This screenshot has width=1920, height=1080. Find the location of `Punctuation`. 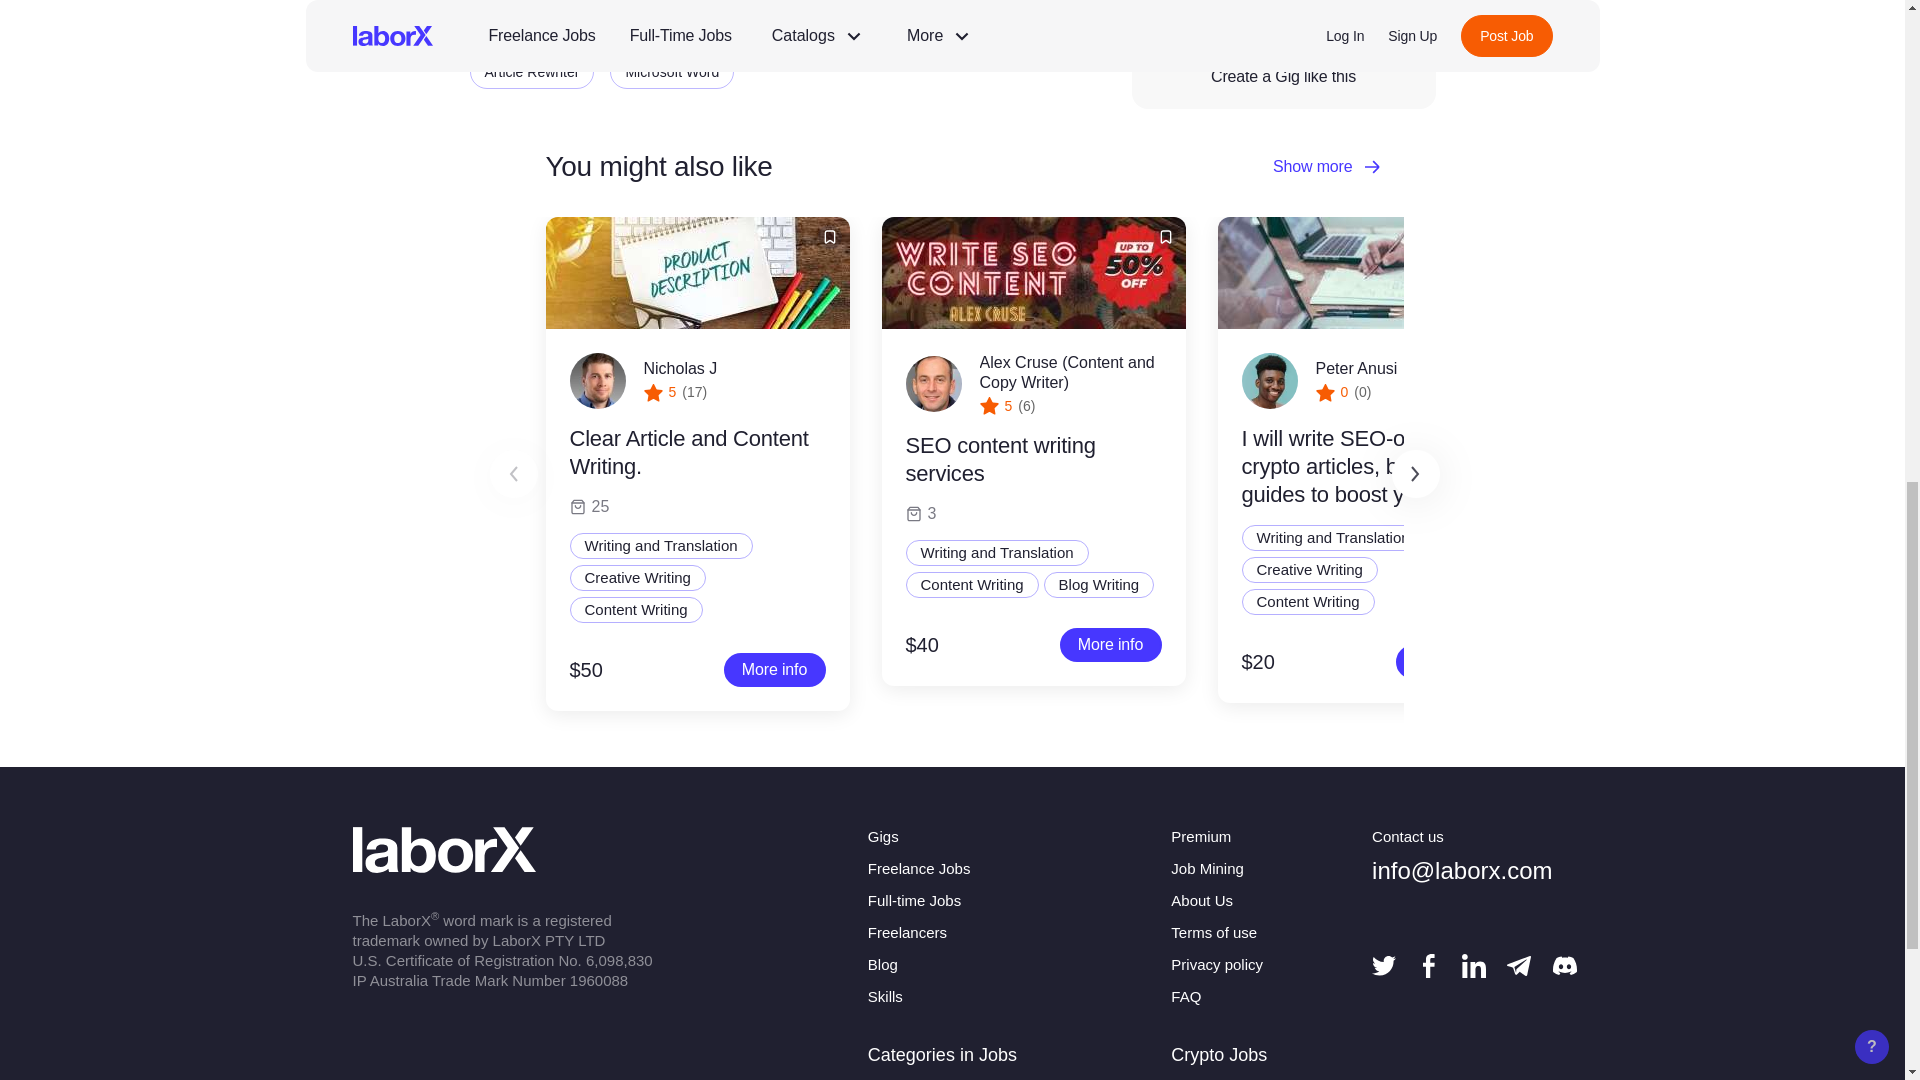

Punctuation is located at coordinates (522, 32).